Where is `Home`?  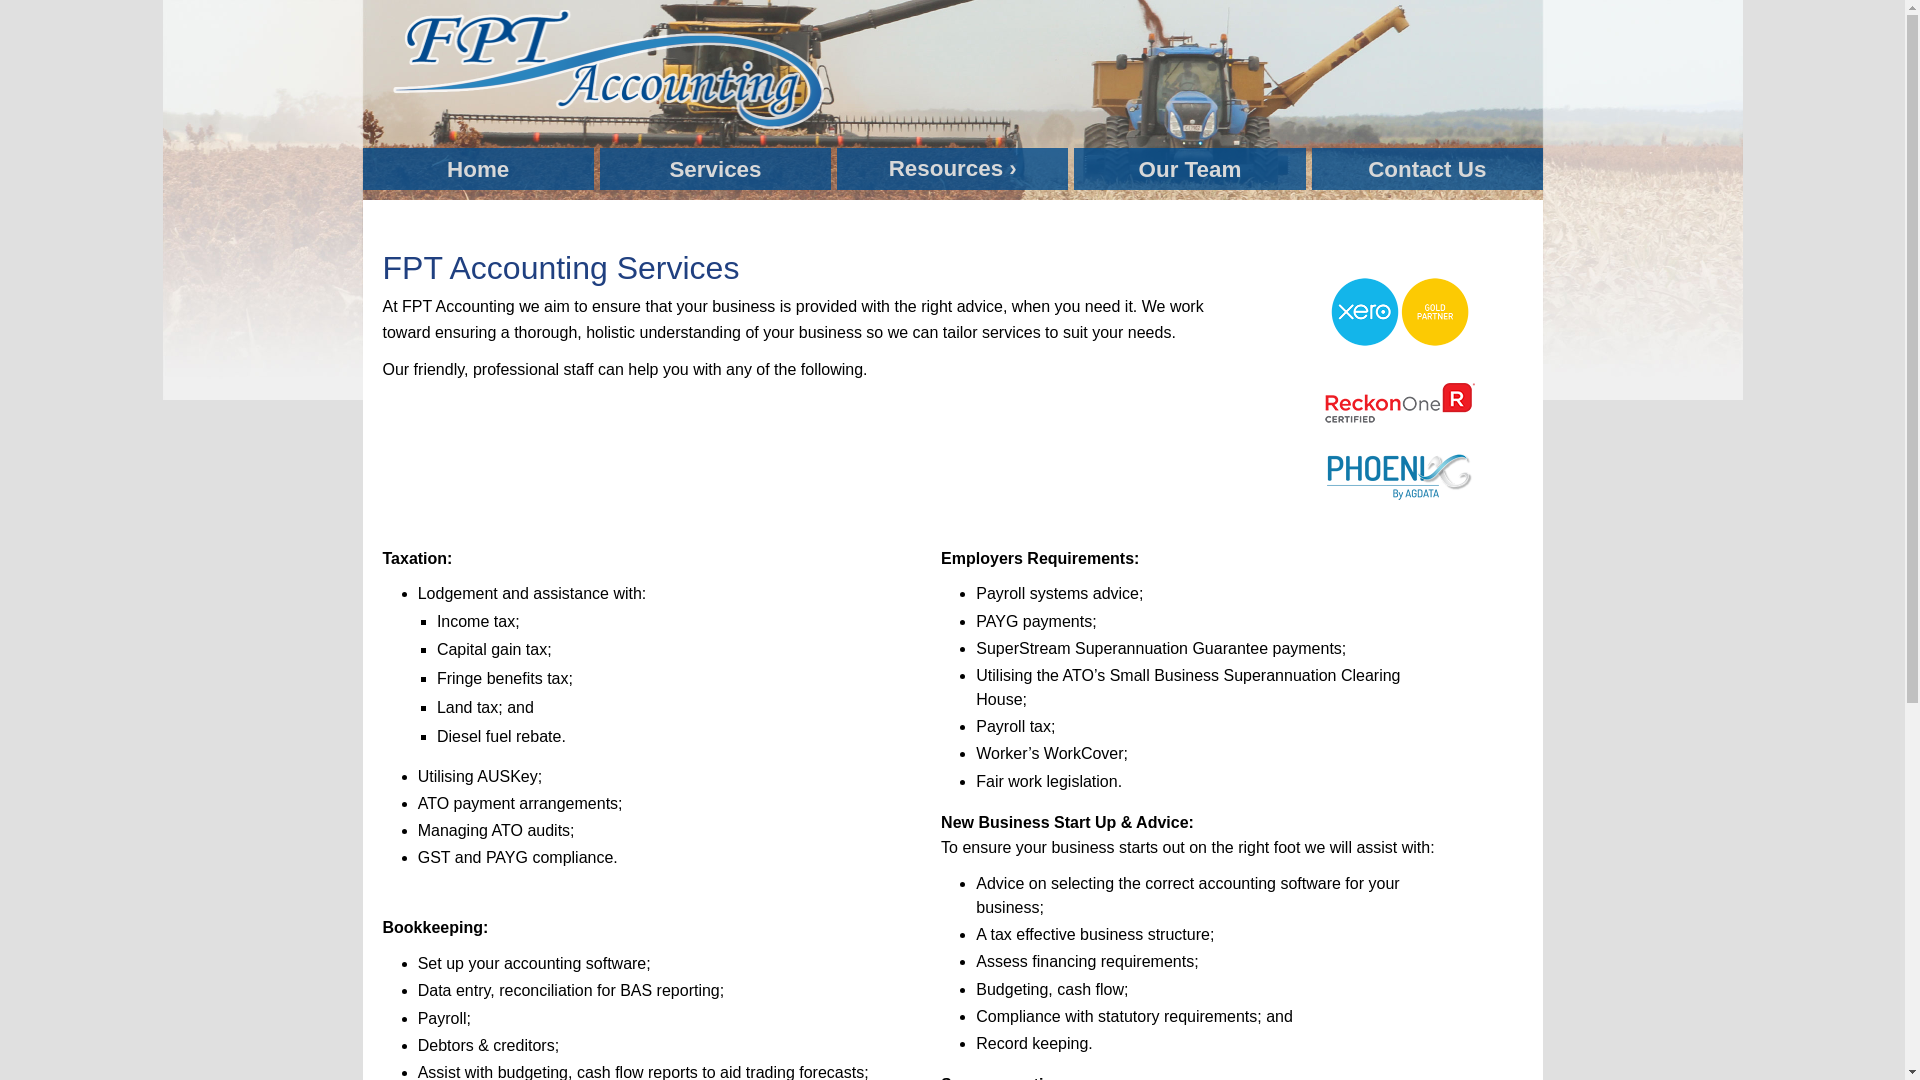 Home is located at coordinates (478, 169).